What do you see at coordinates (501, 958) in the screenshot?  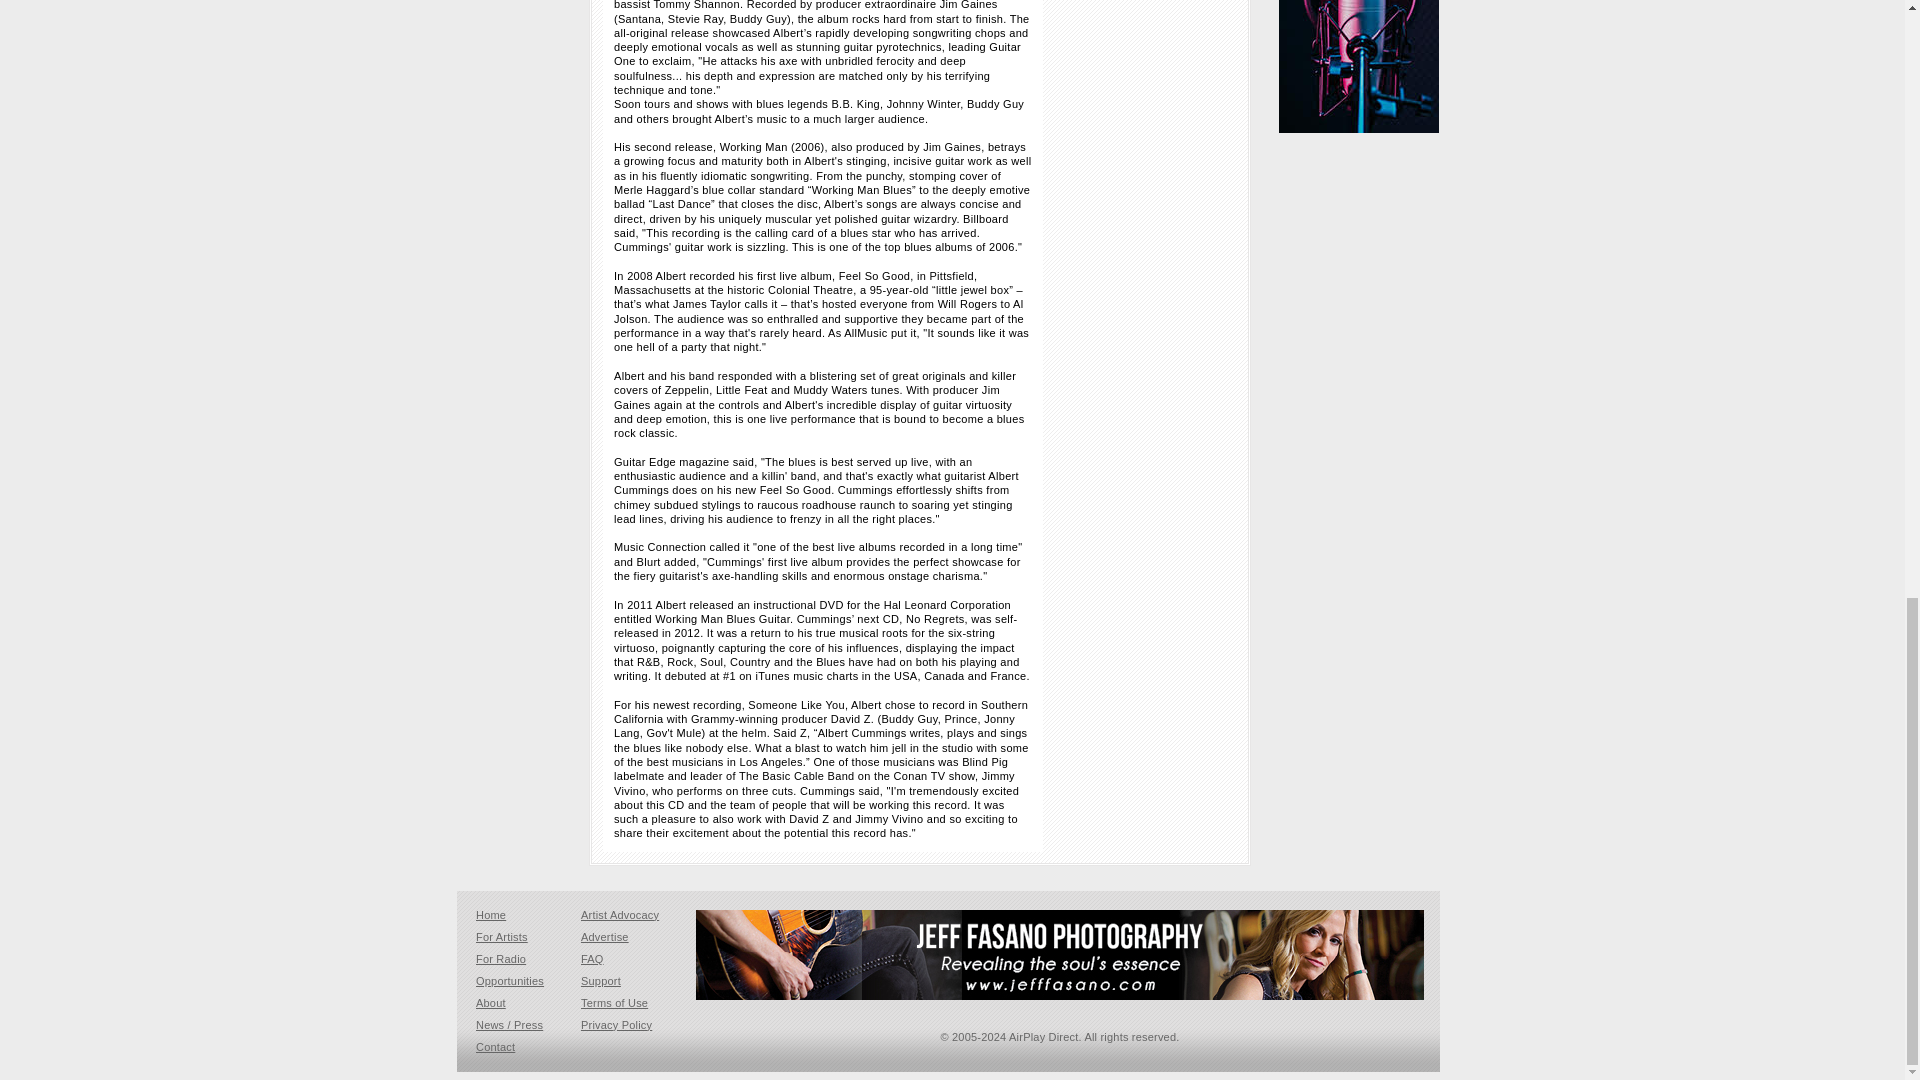 I see `For Radio` at bounding box center [501, 958].